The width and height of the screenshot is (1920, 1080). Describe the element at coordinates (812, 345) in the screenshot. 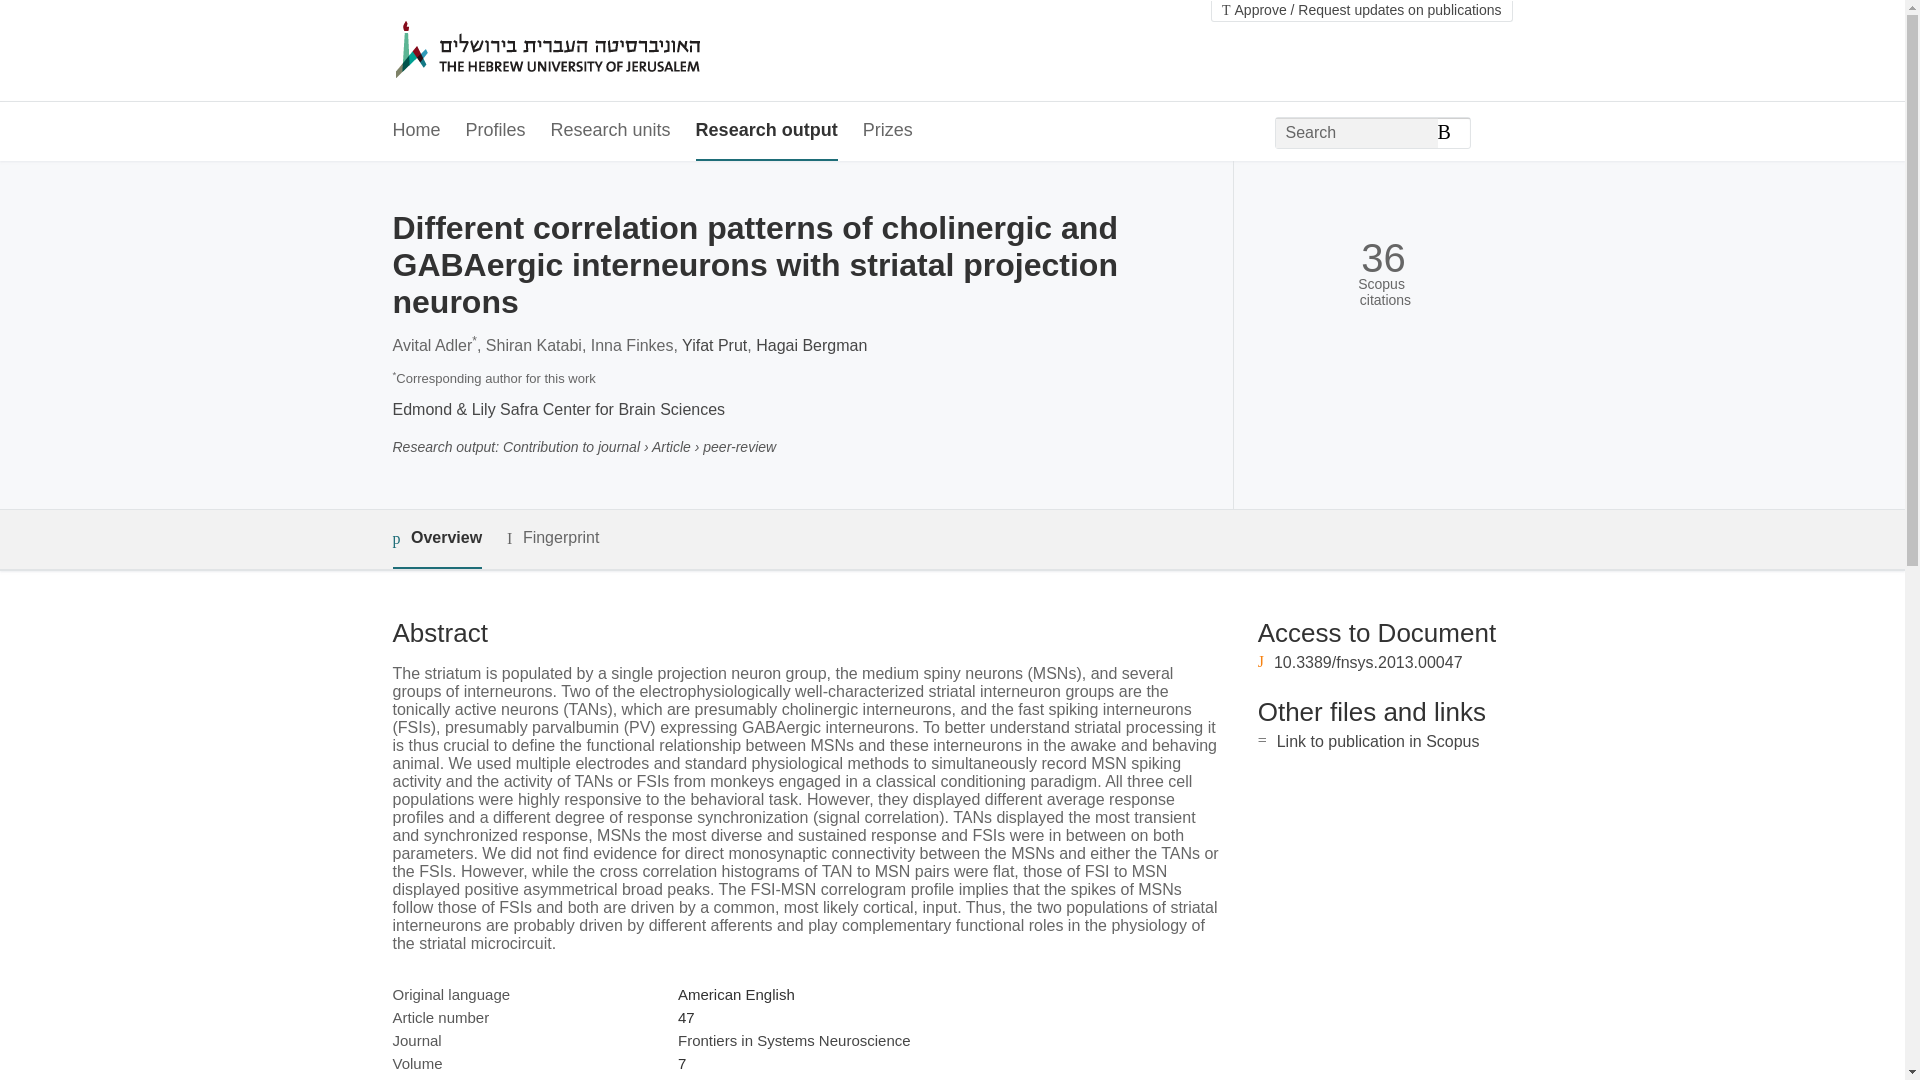

I see `Hagai Bergman` at that location.